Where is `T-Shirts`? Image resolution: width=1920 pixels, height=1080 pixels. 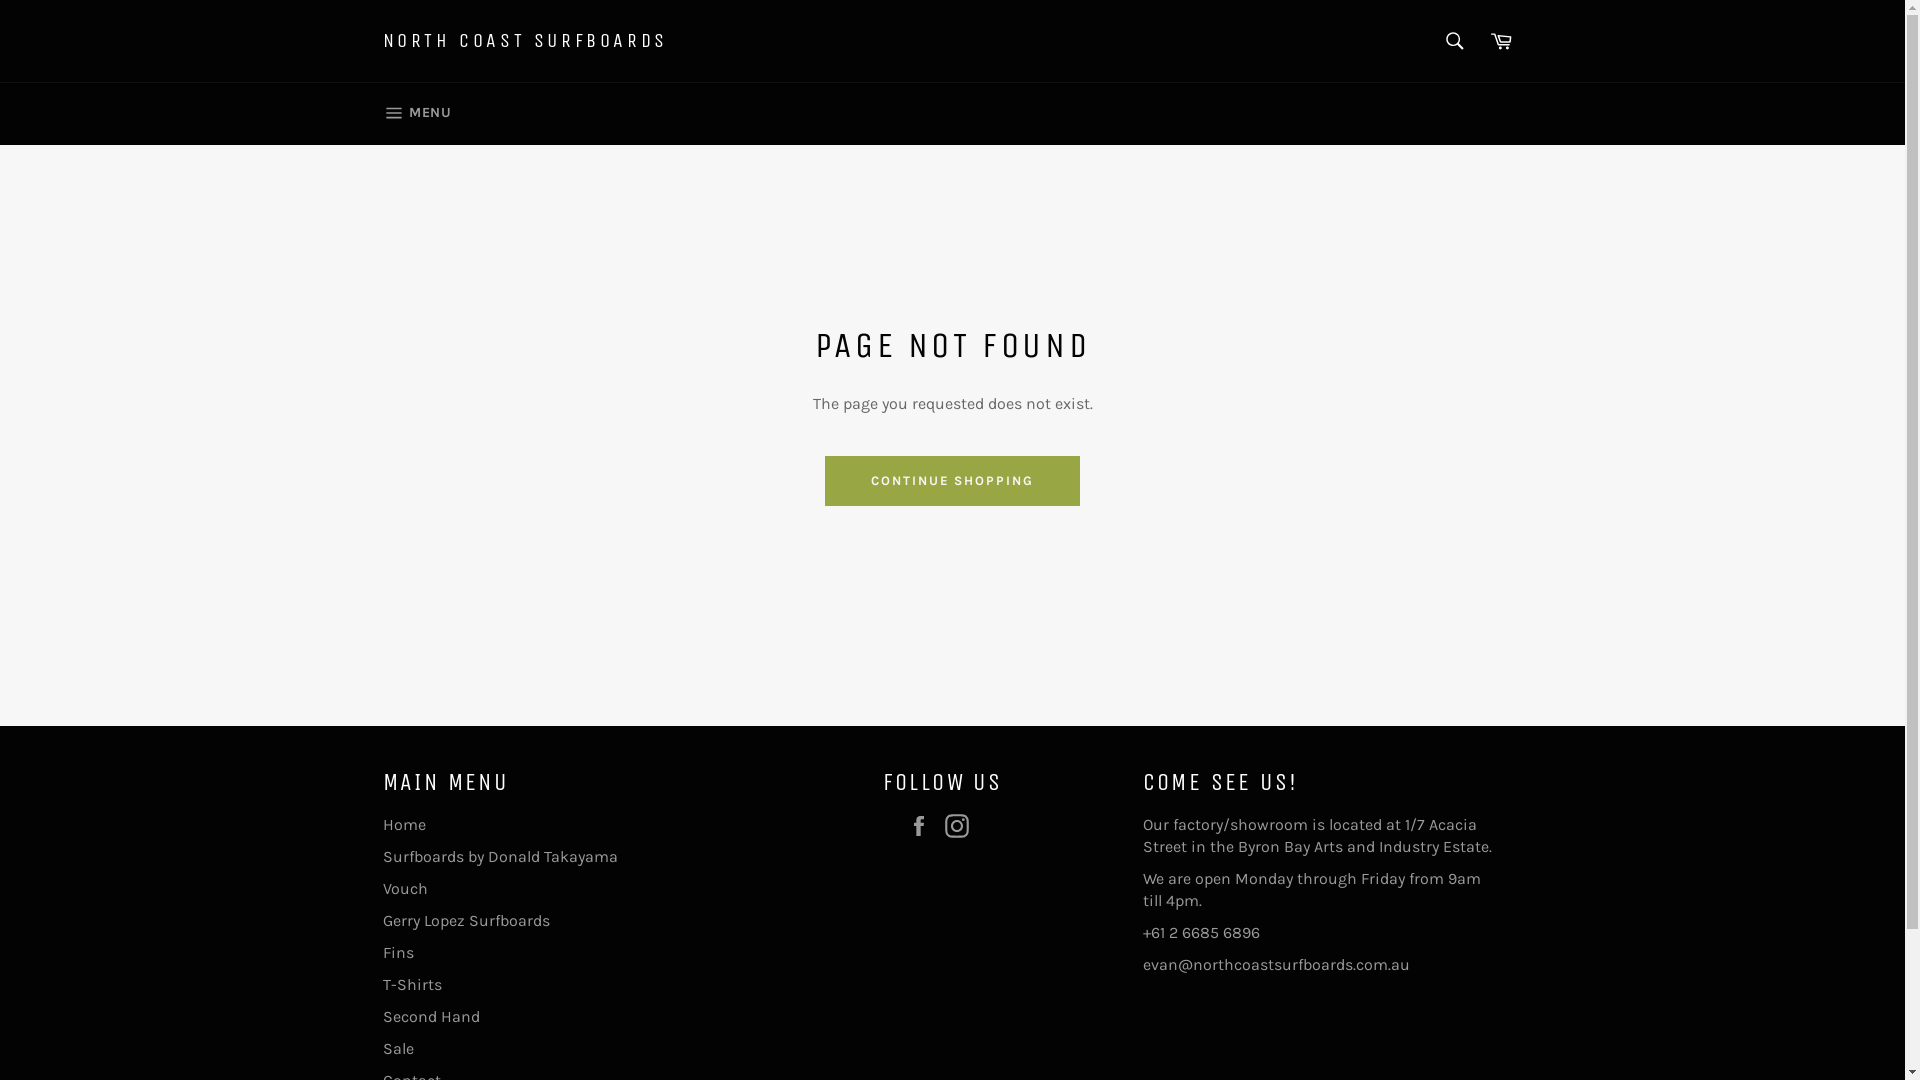 T-Shirts is located at coordinates (412, 984).